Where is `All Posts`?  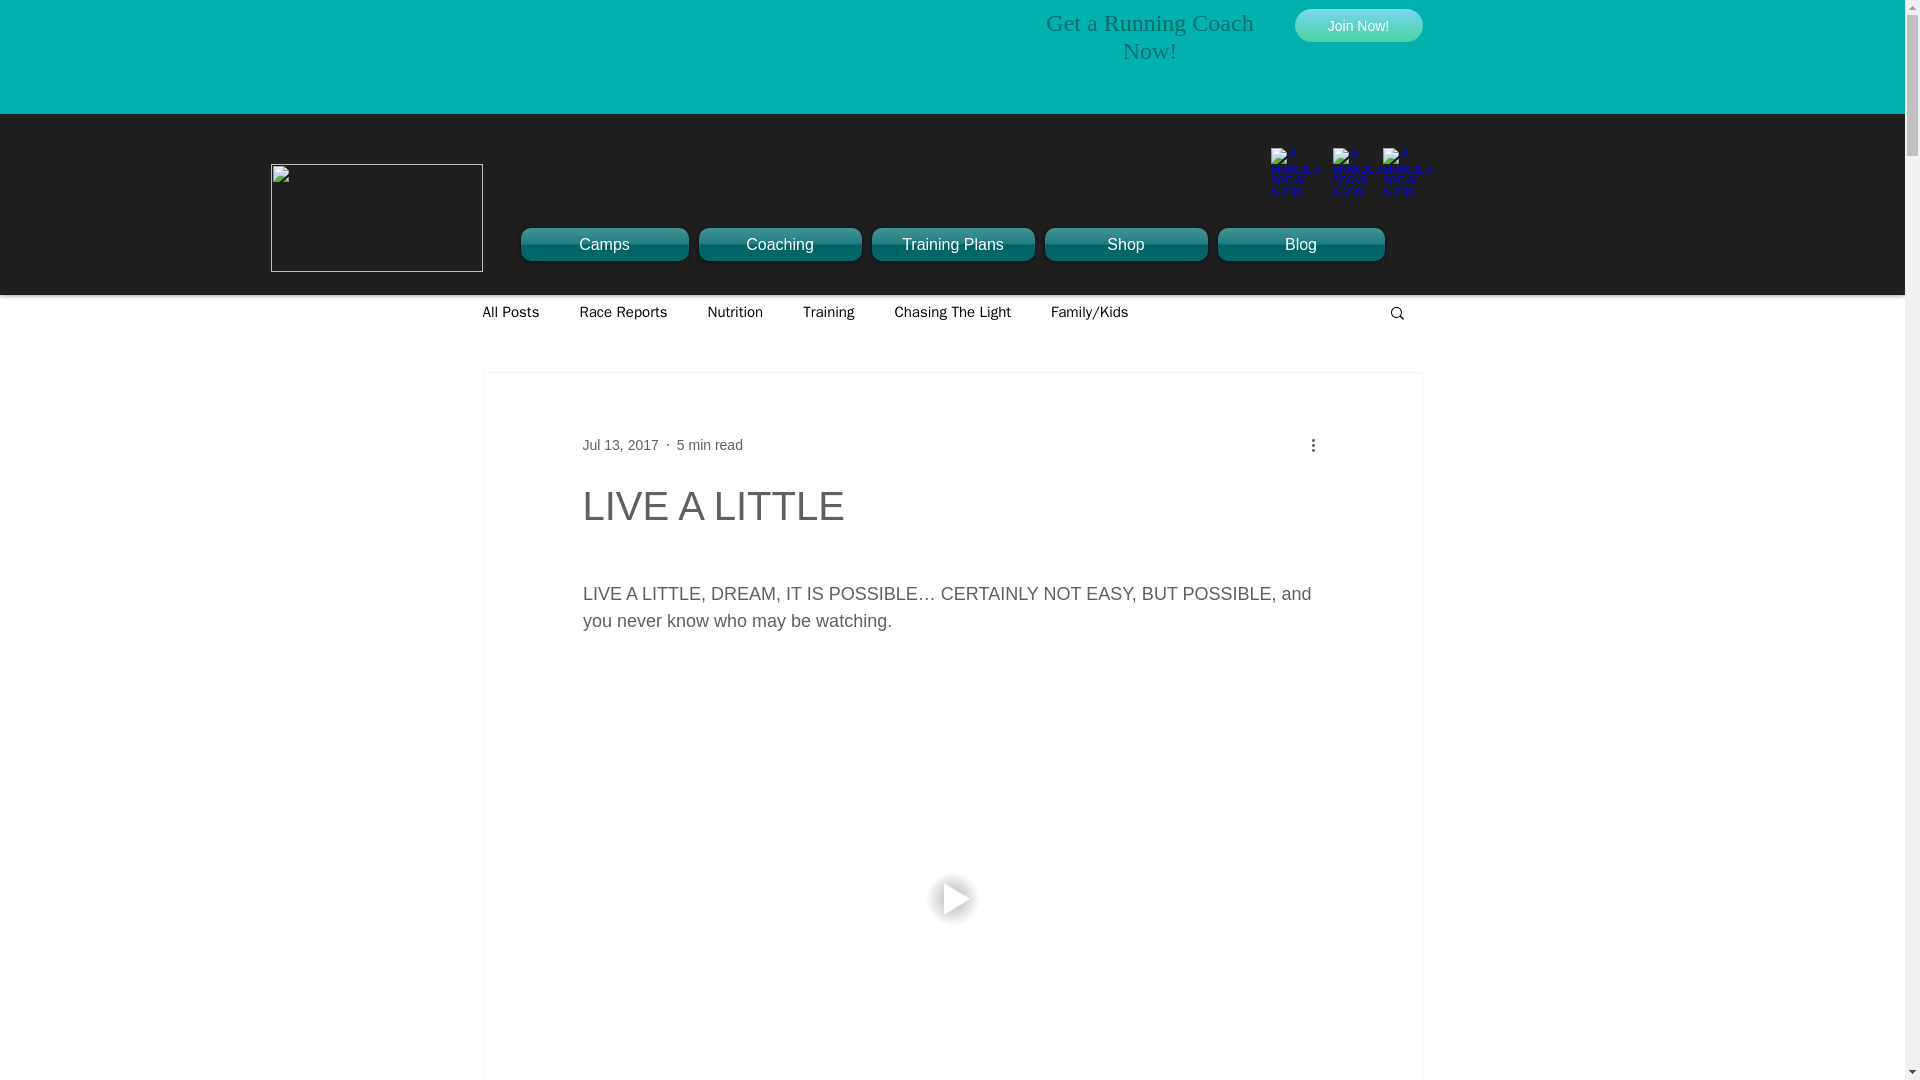 All Posts is located at coordinates (510, 311).